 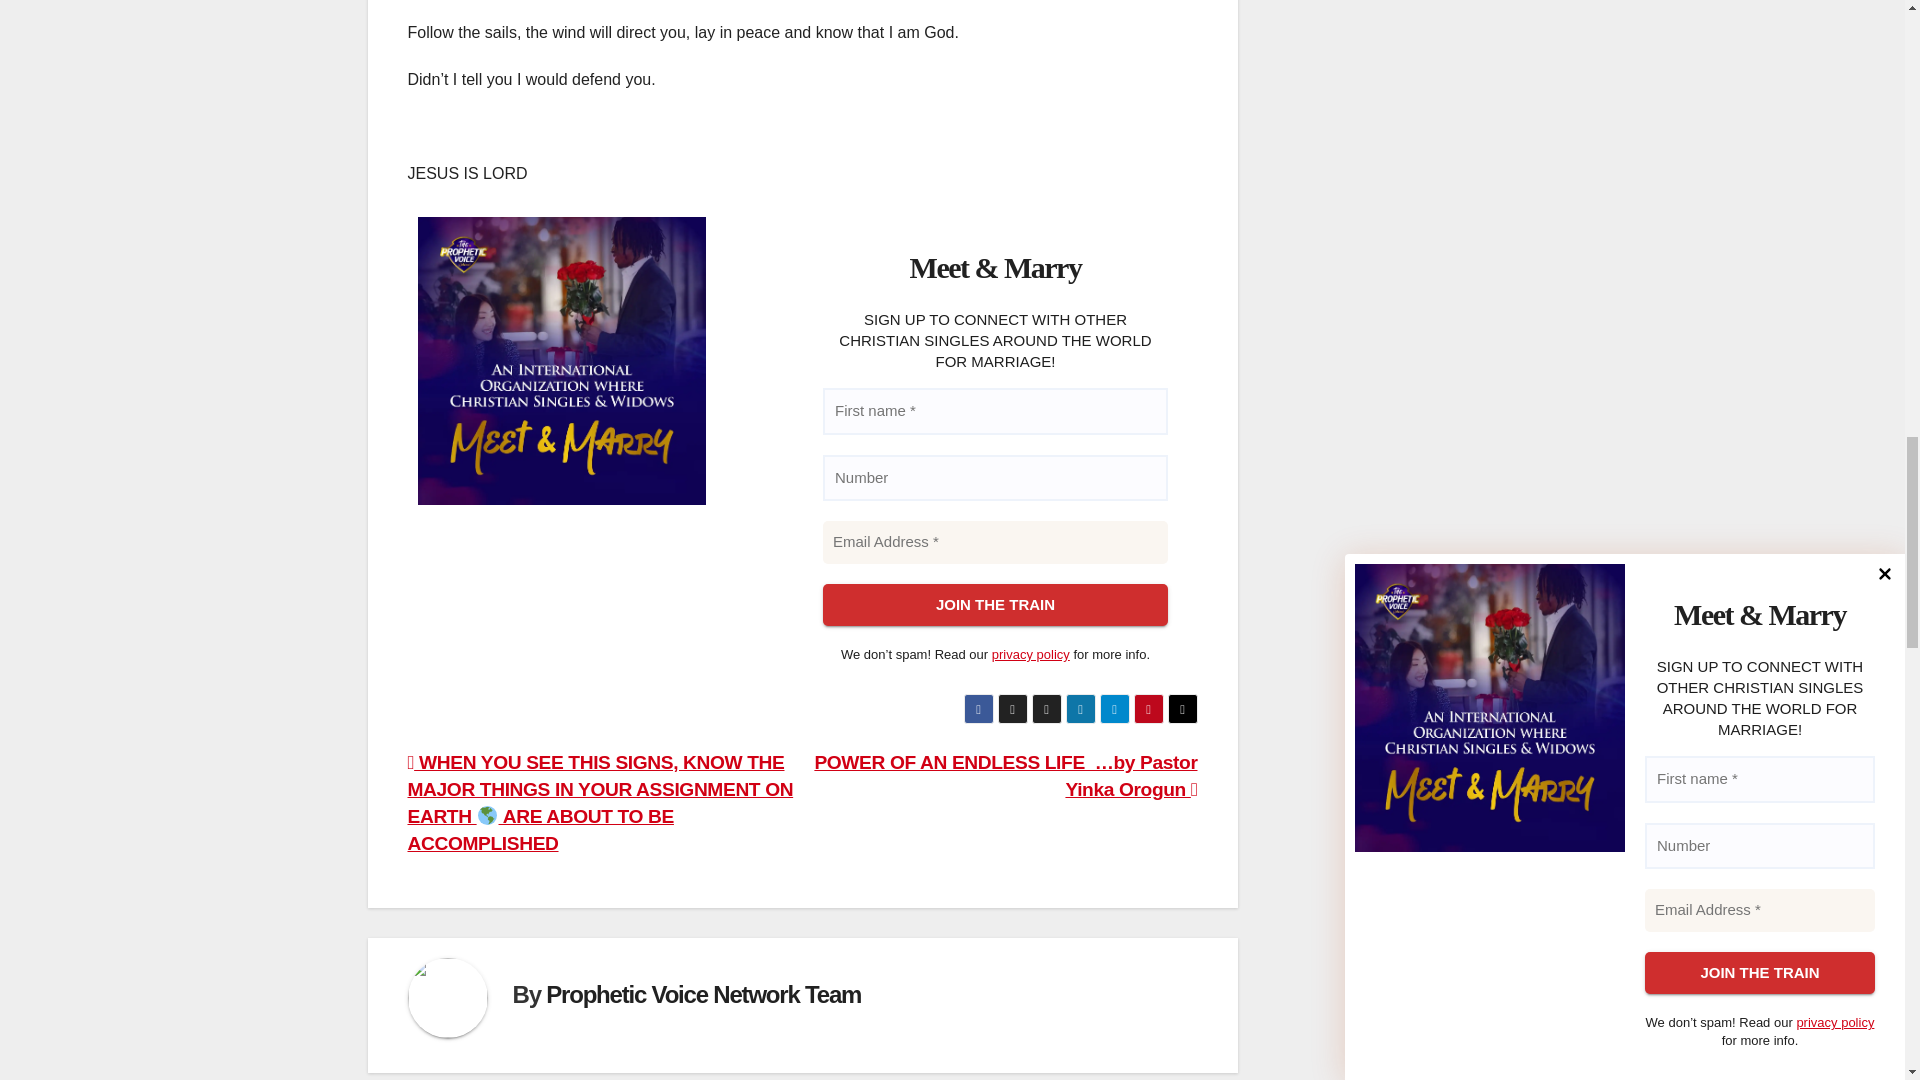 I want to click on privacy policy, so click(x=1030, y=654).